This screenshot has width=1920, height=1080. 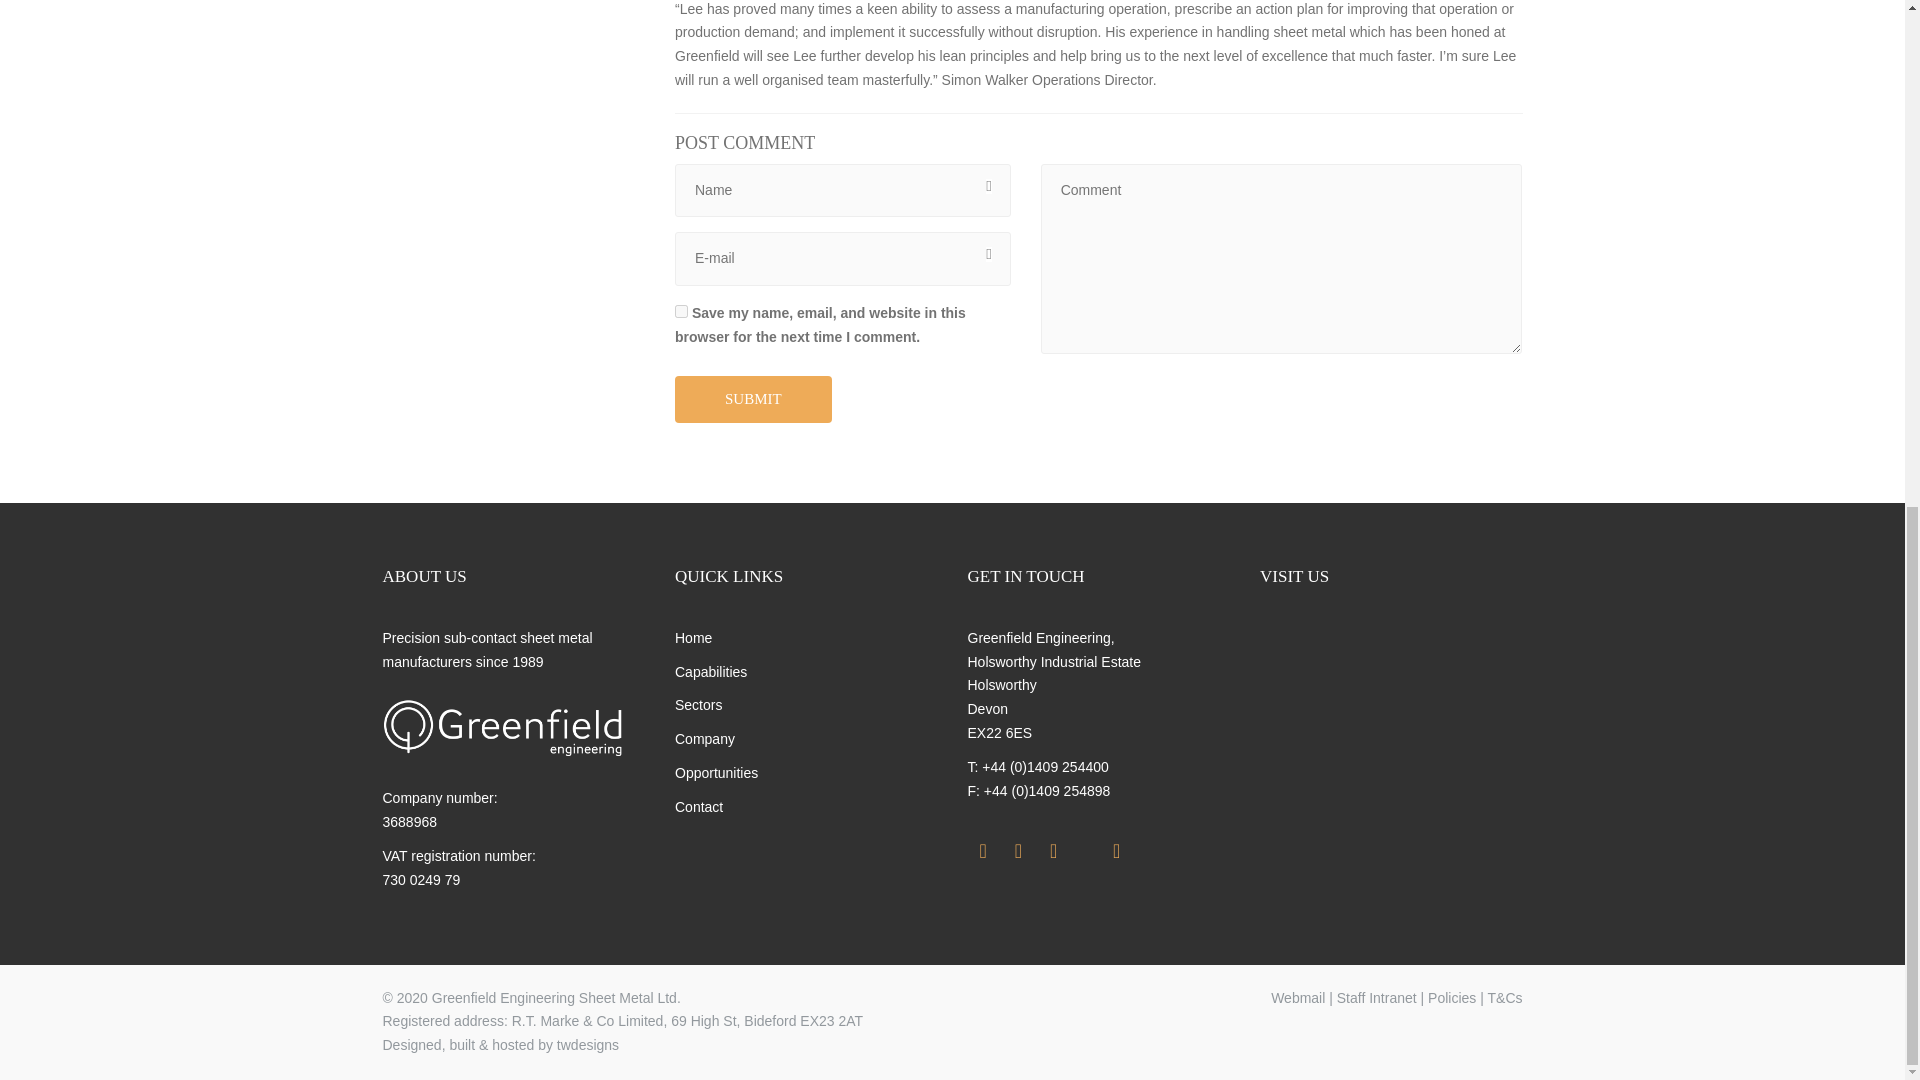 What do you see at coordinates (716, 772) in the screenshot?
I see `Opportunities` at bounding box center [716, 772].